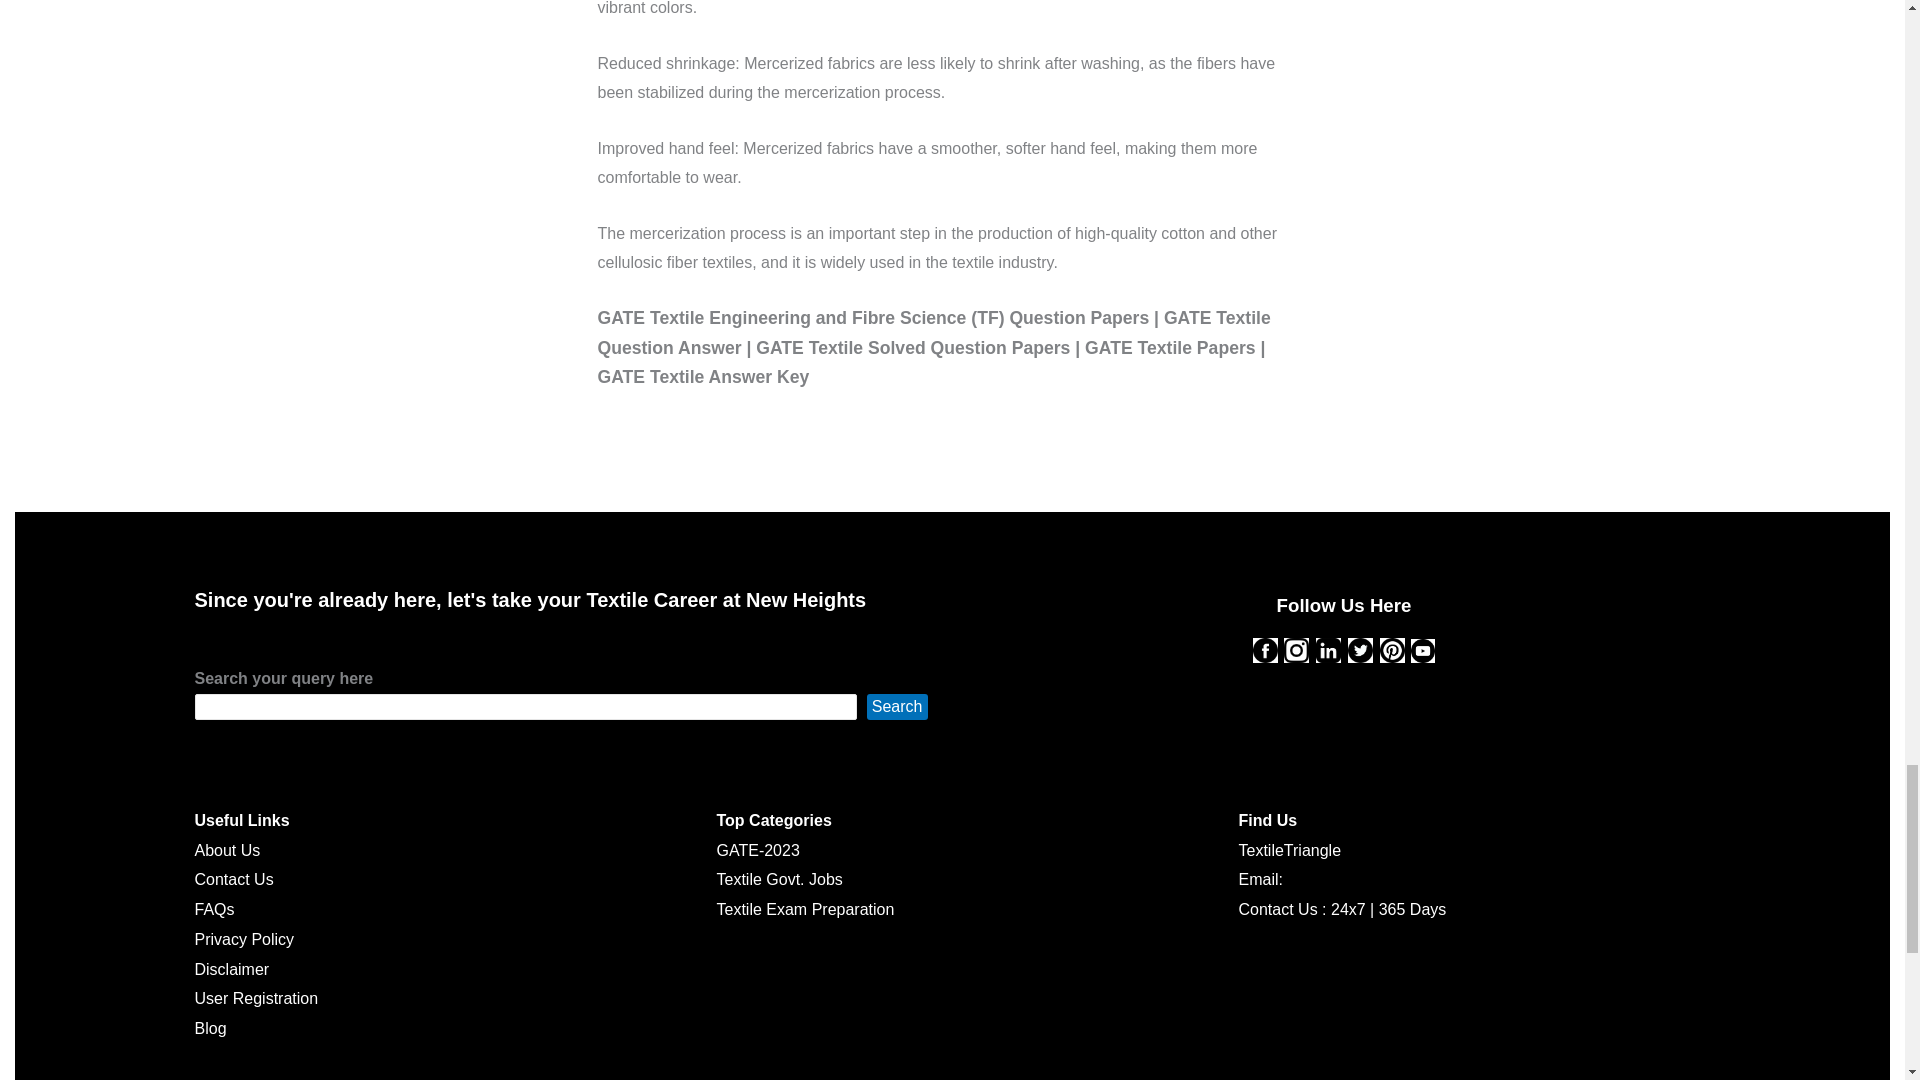  Describe the element at coordinates (897, 707) in the screenshot. I see `Search` at that location.